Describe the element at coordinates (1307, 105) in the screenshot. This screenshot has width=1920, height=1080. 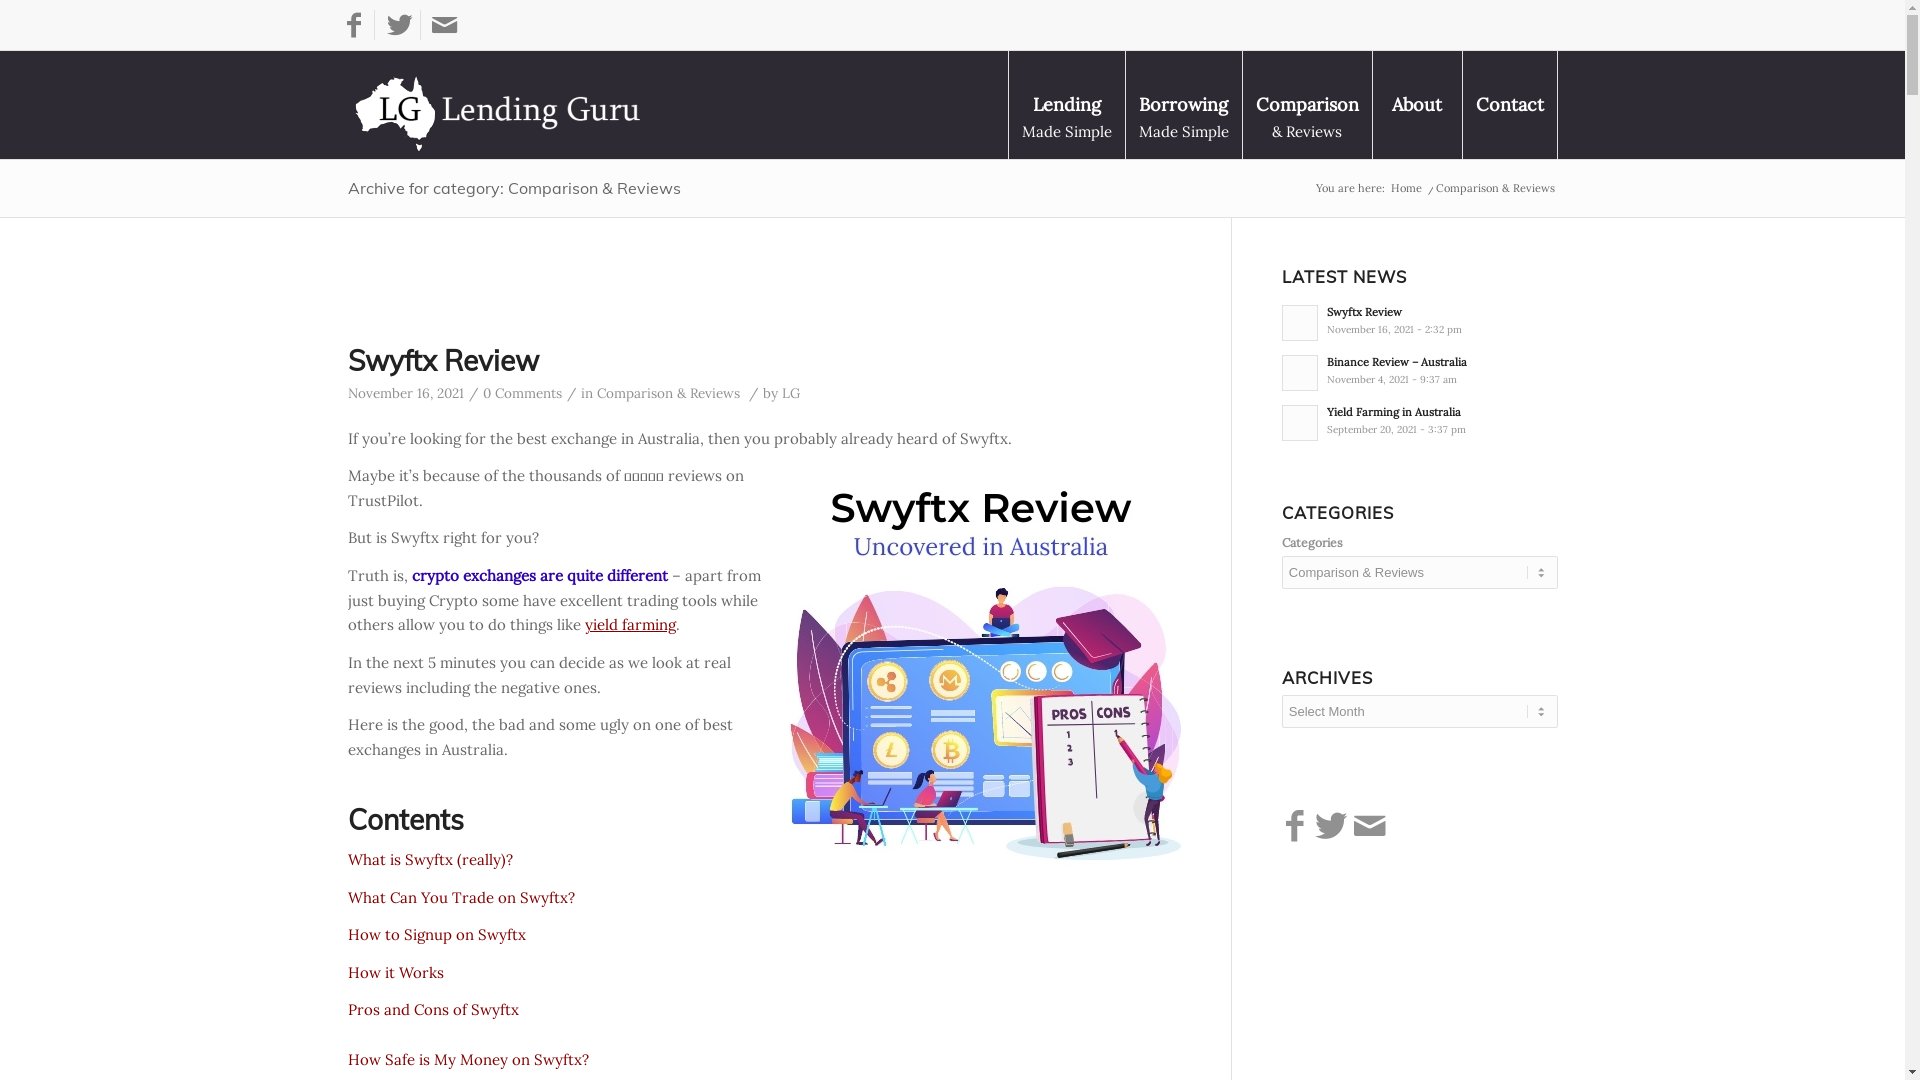
I see `Comparison
& Reviews` at that location.